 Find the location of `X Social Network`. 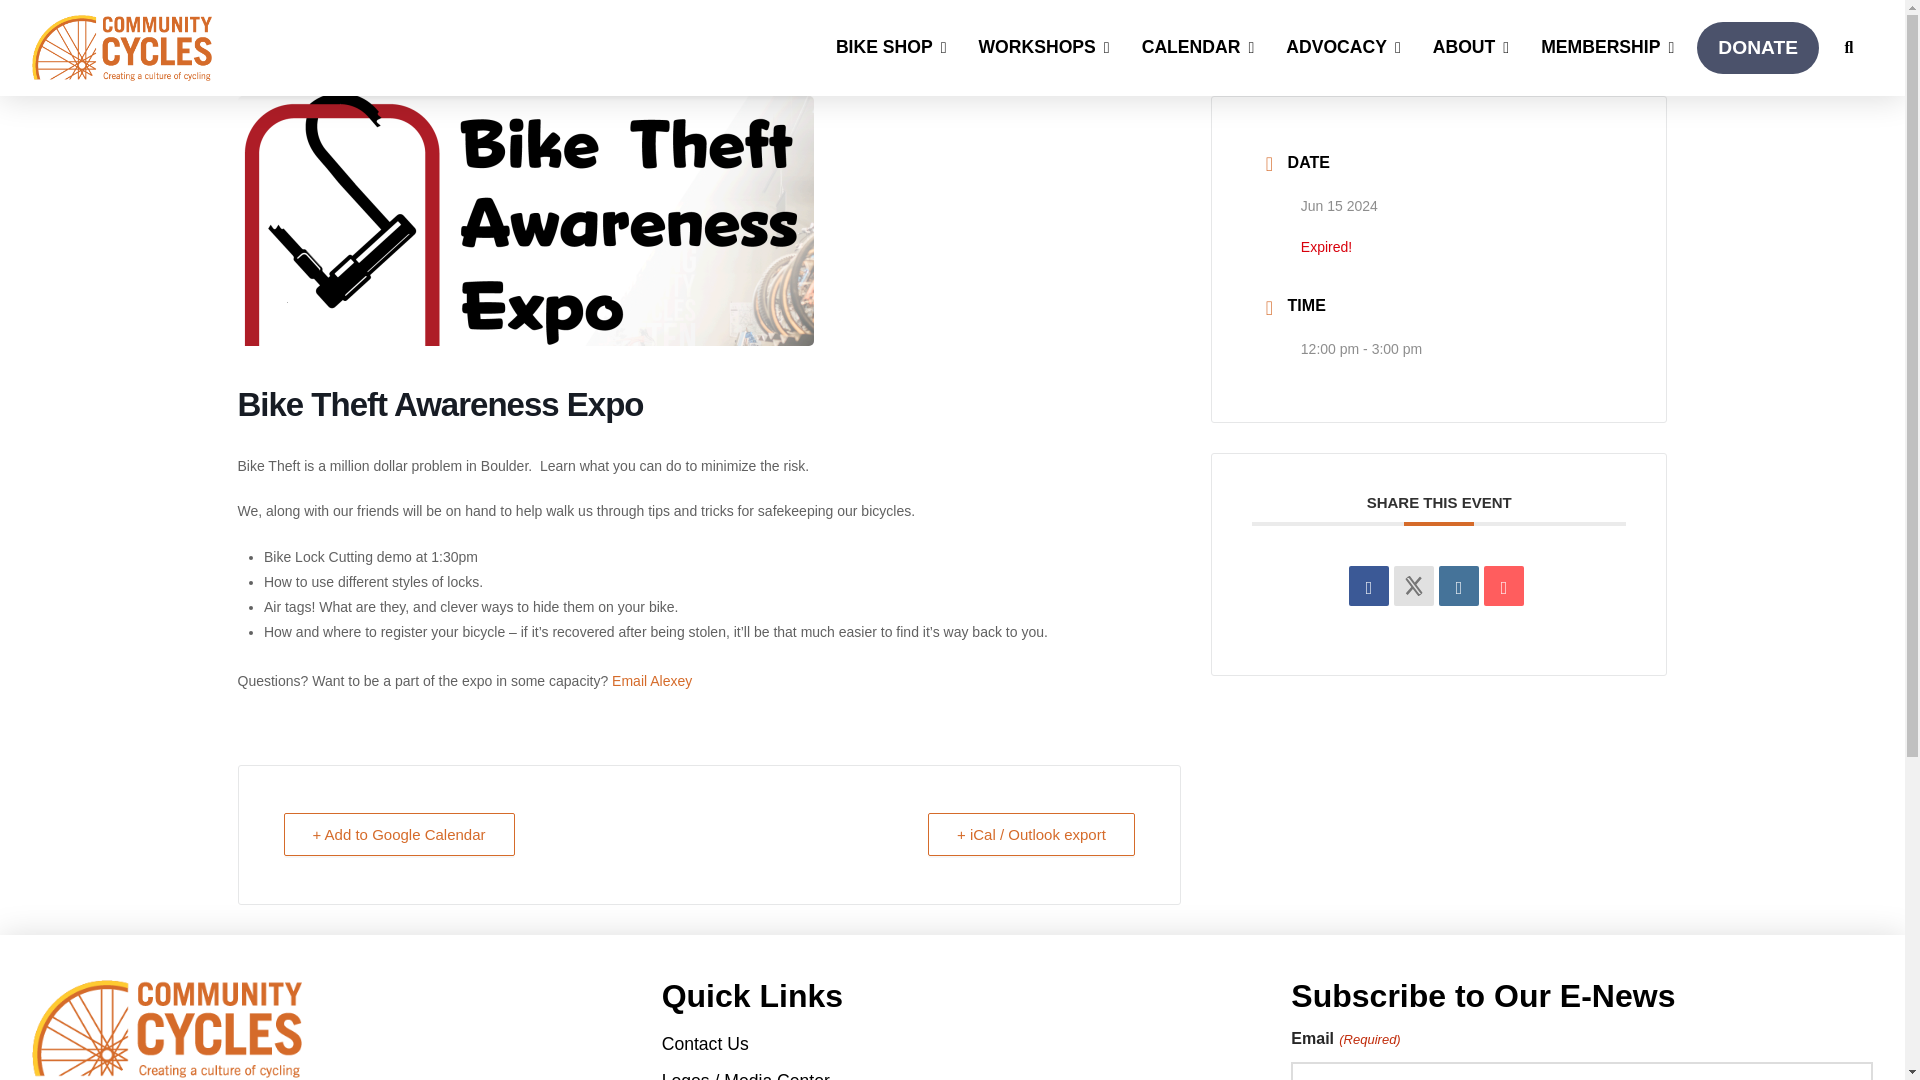

X Social Network is located at coordinates (1414, 585).